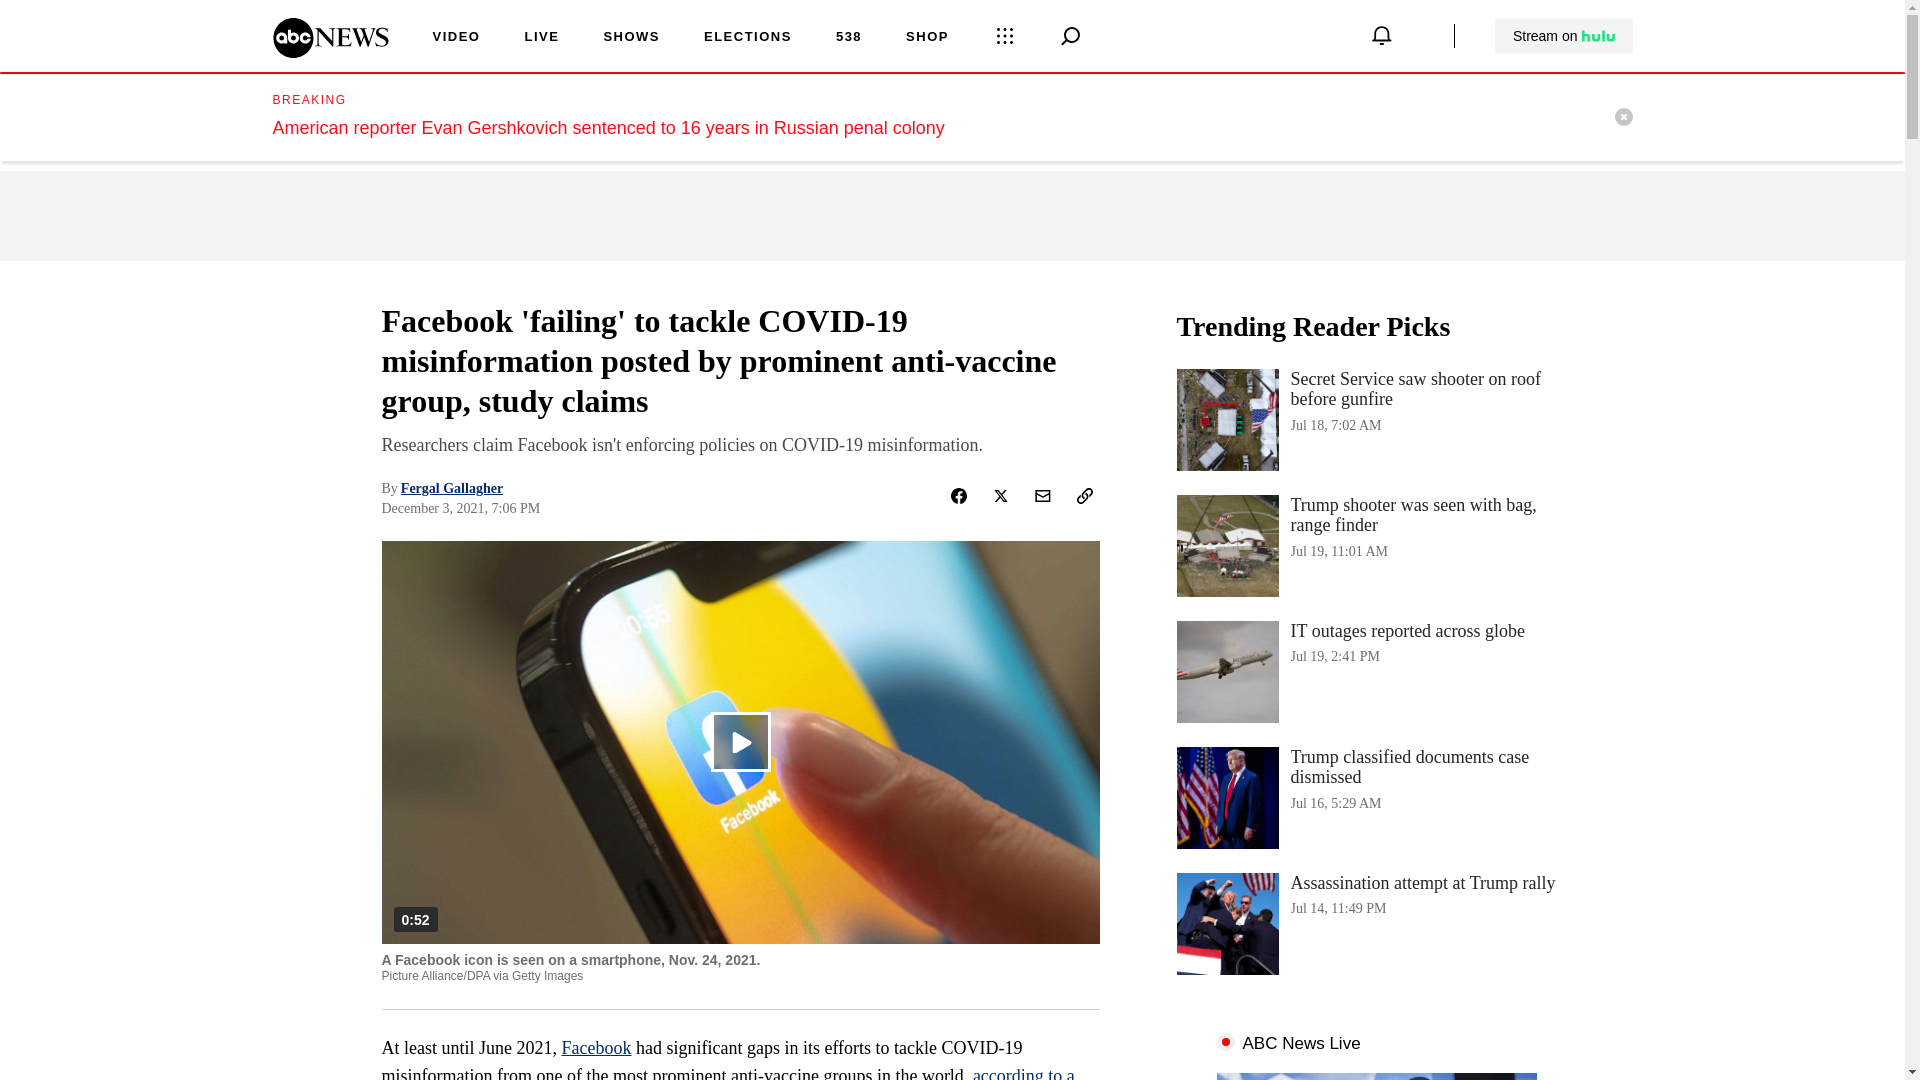  I want to click on ABC News, so click(541, 38).